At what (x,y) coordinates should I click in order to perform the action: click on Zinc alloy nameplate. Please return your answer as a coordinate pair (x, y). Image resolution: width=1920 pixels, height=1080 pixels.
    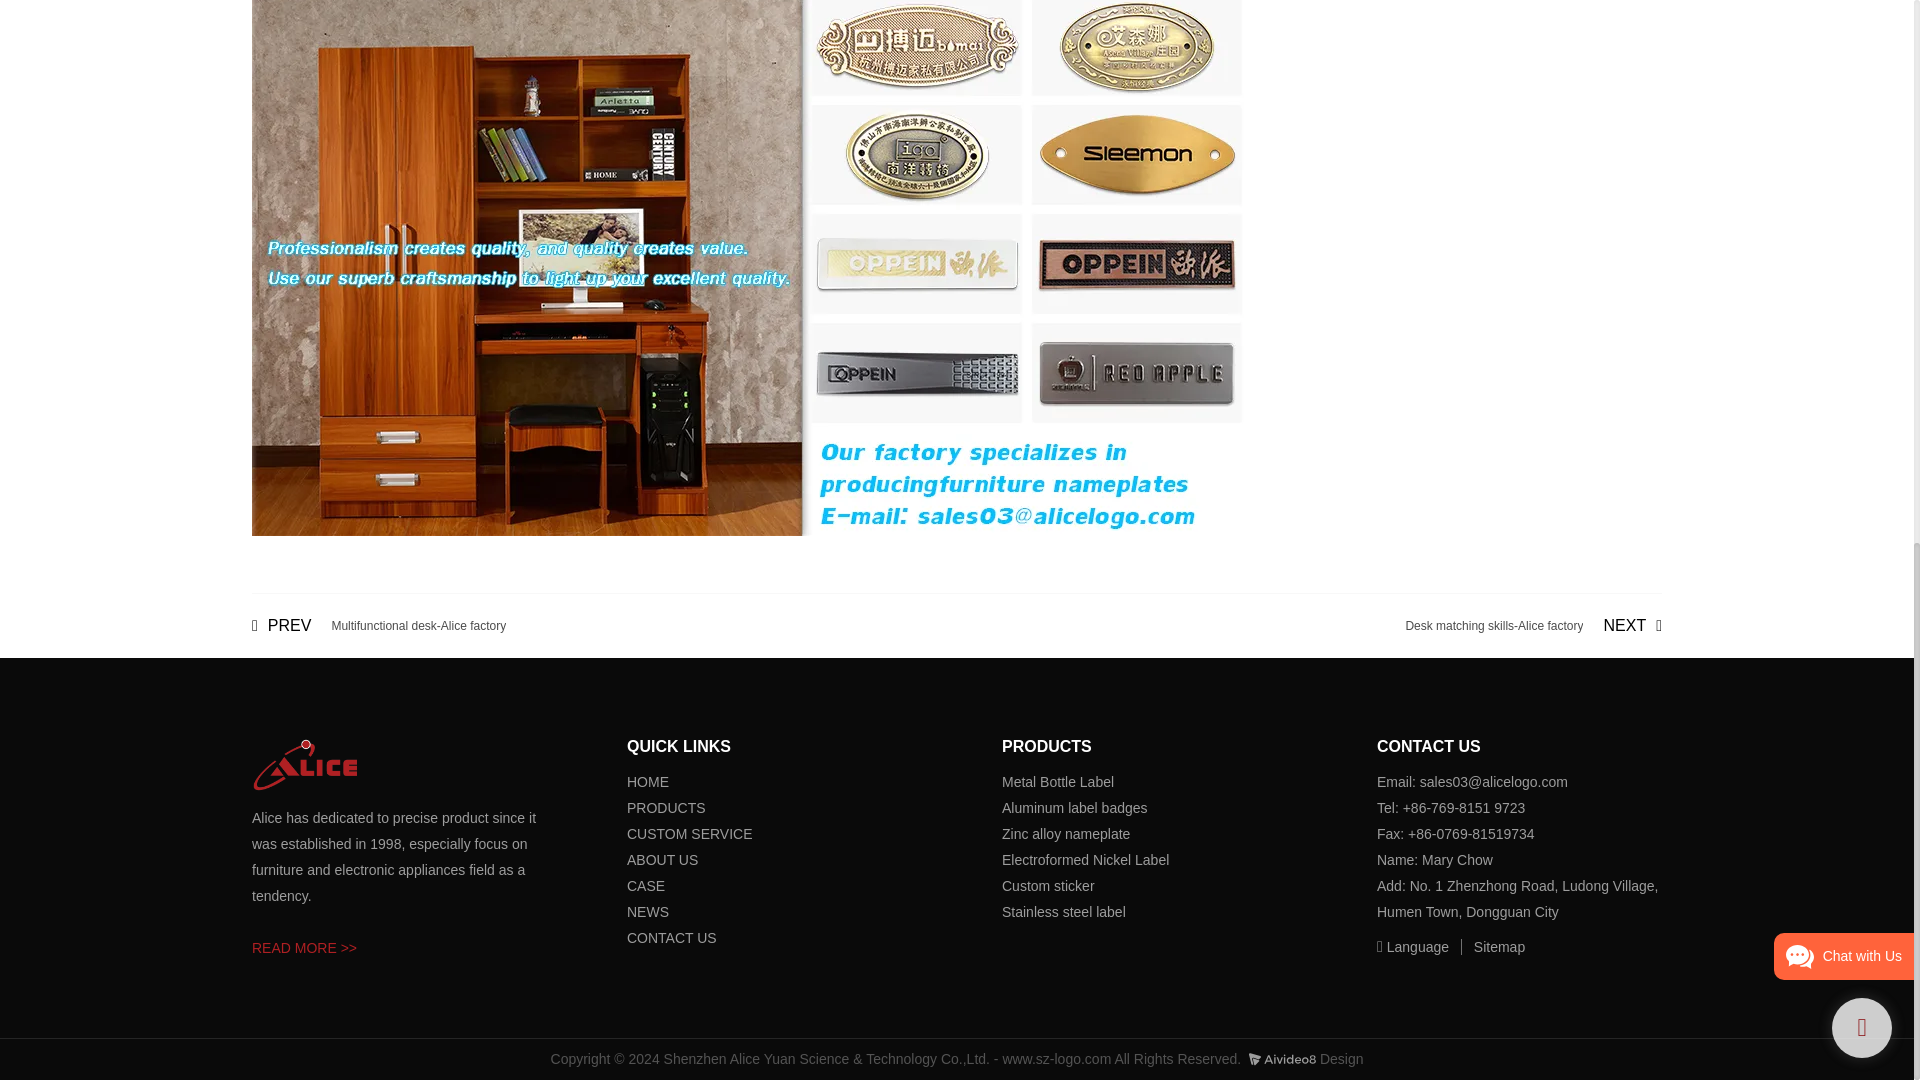
    Looking at the image, I should click on (1534, 626).